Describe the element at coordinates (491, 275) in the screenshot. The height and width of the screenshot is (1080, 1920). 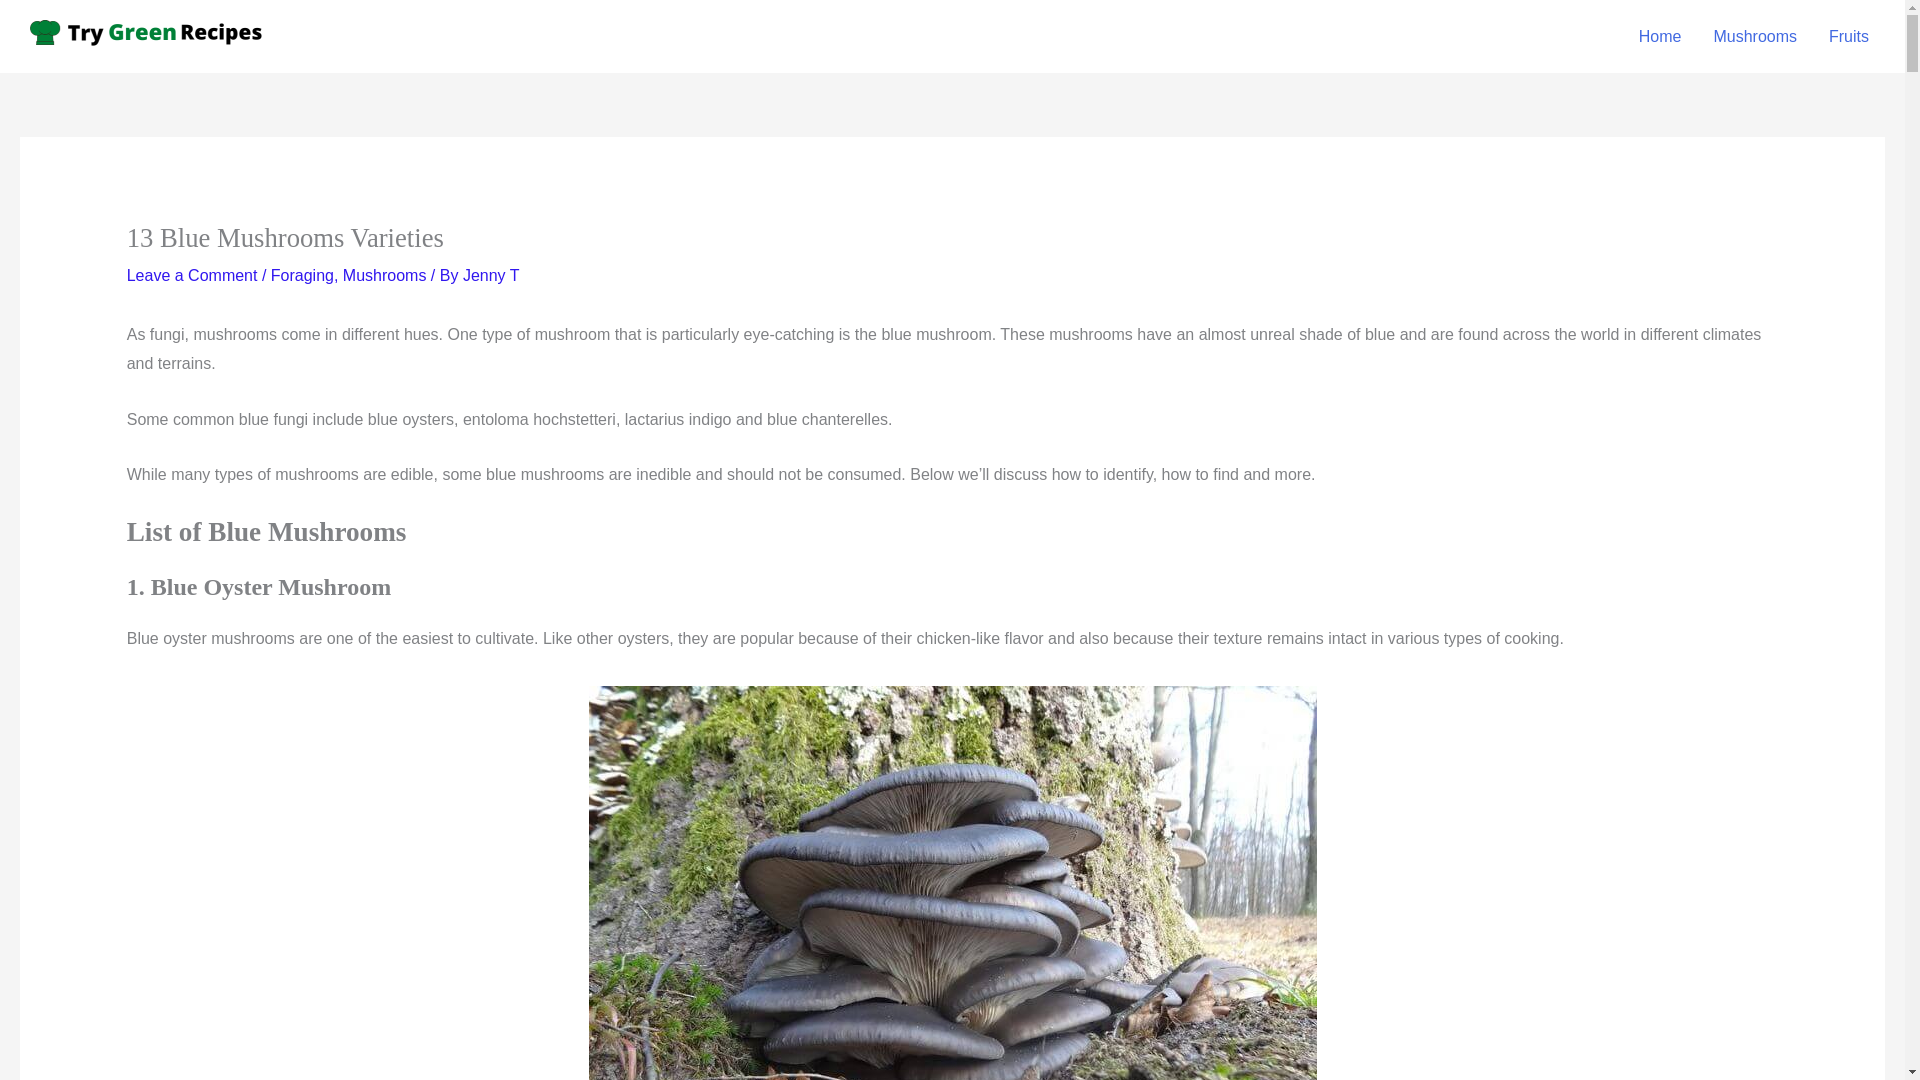
I see `View all posts by Jenny T` at that location.